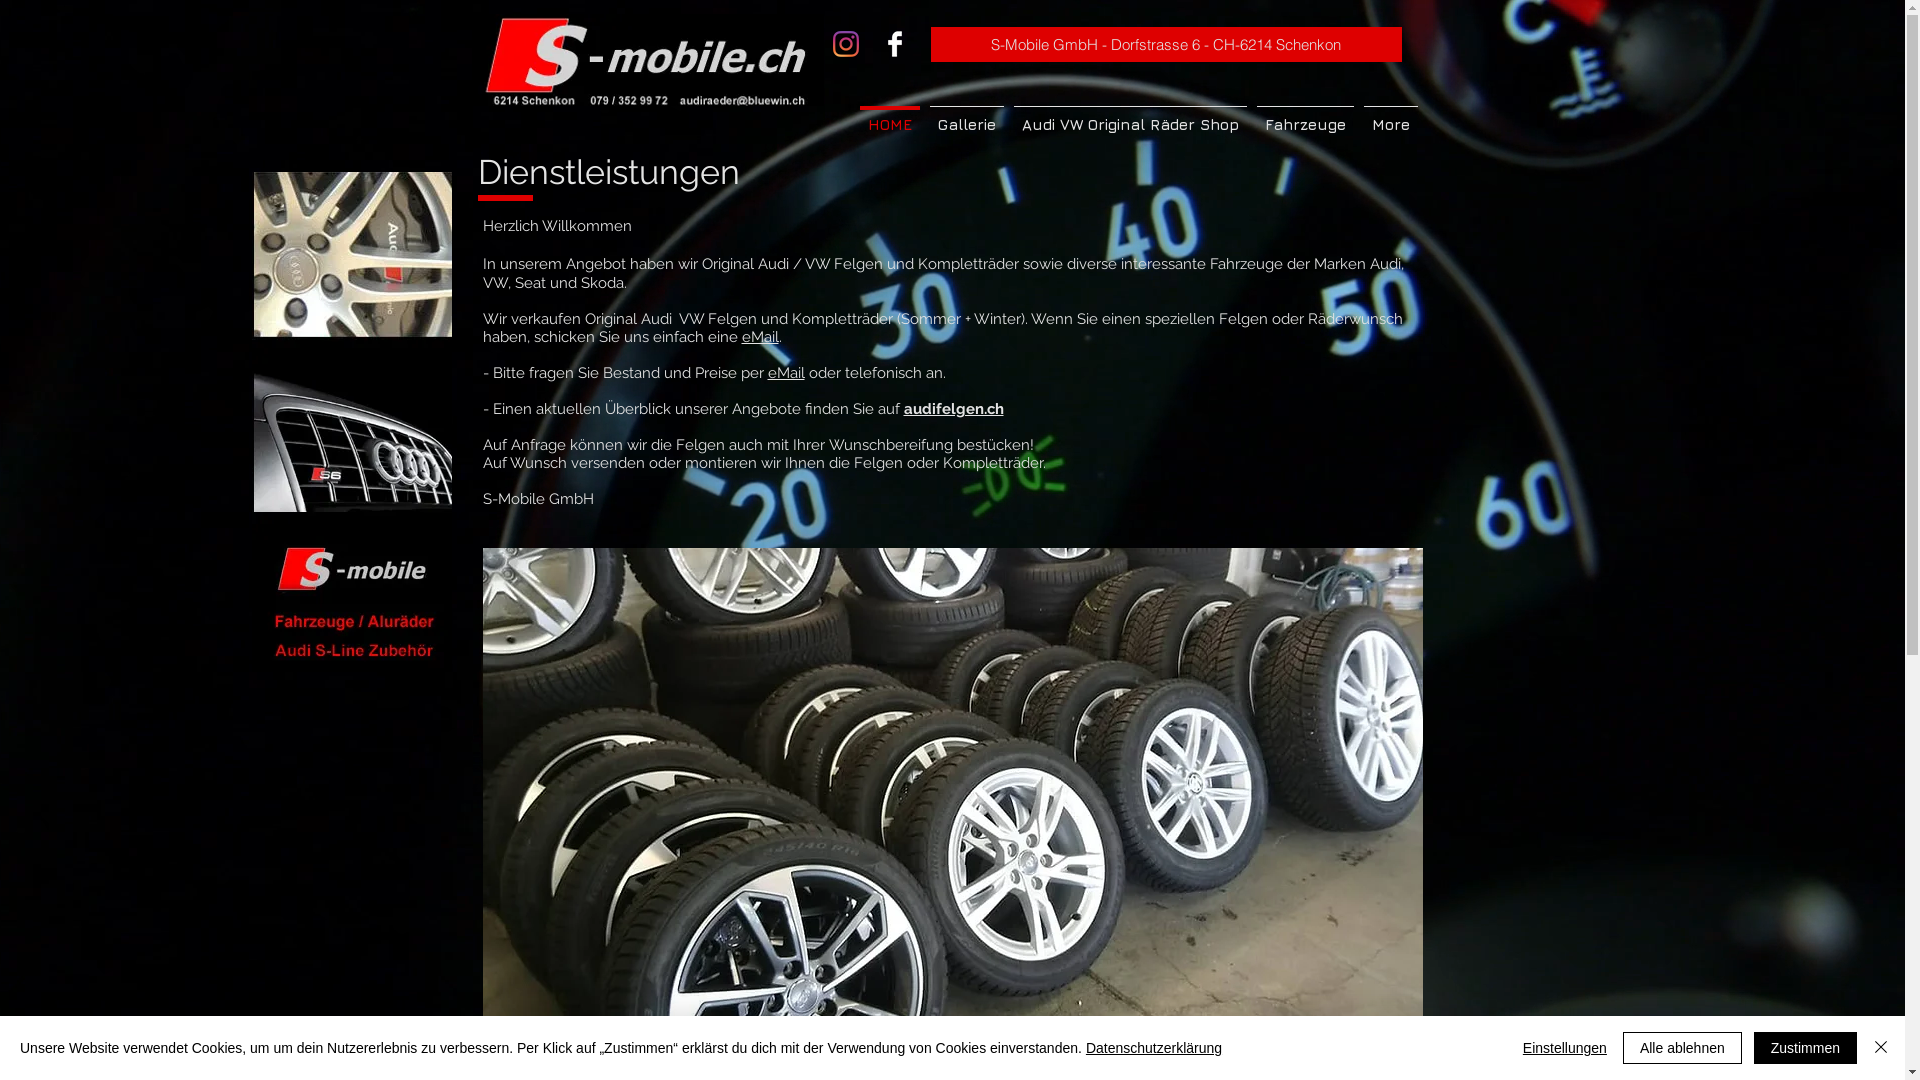  Describe the element at coordinates (966, 116) in the screenshot. I see `Gallerie` at that location.